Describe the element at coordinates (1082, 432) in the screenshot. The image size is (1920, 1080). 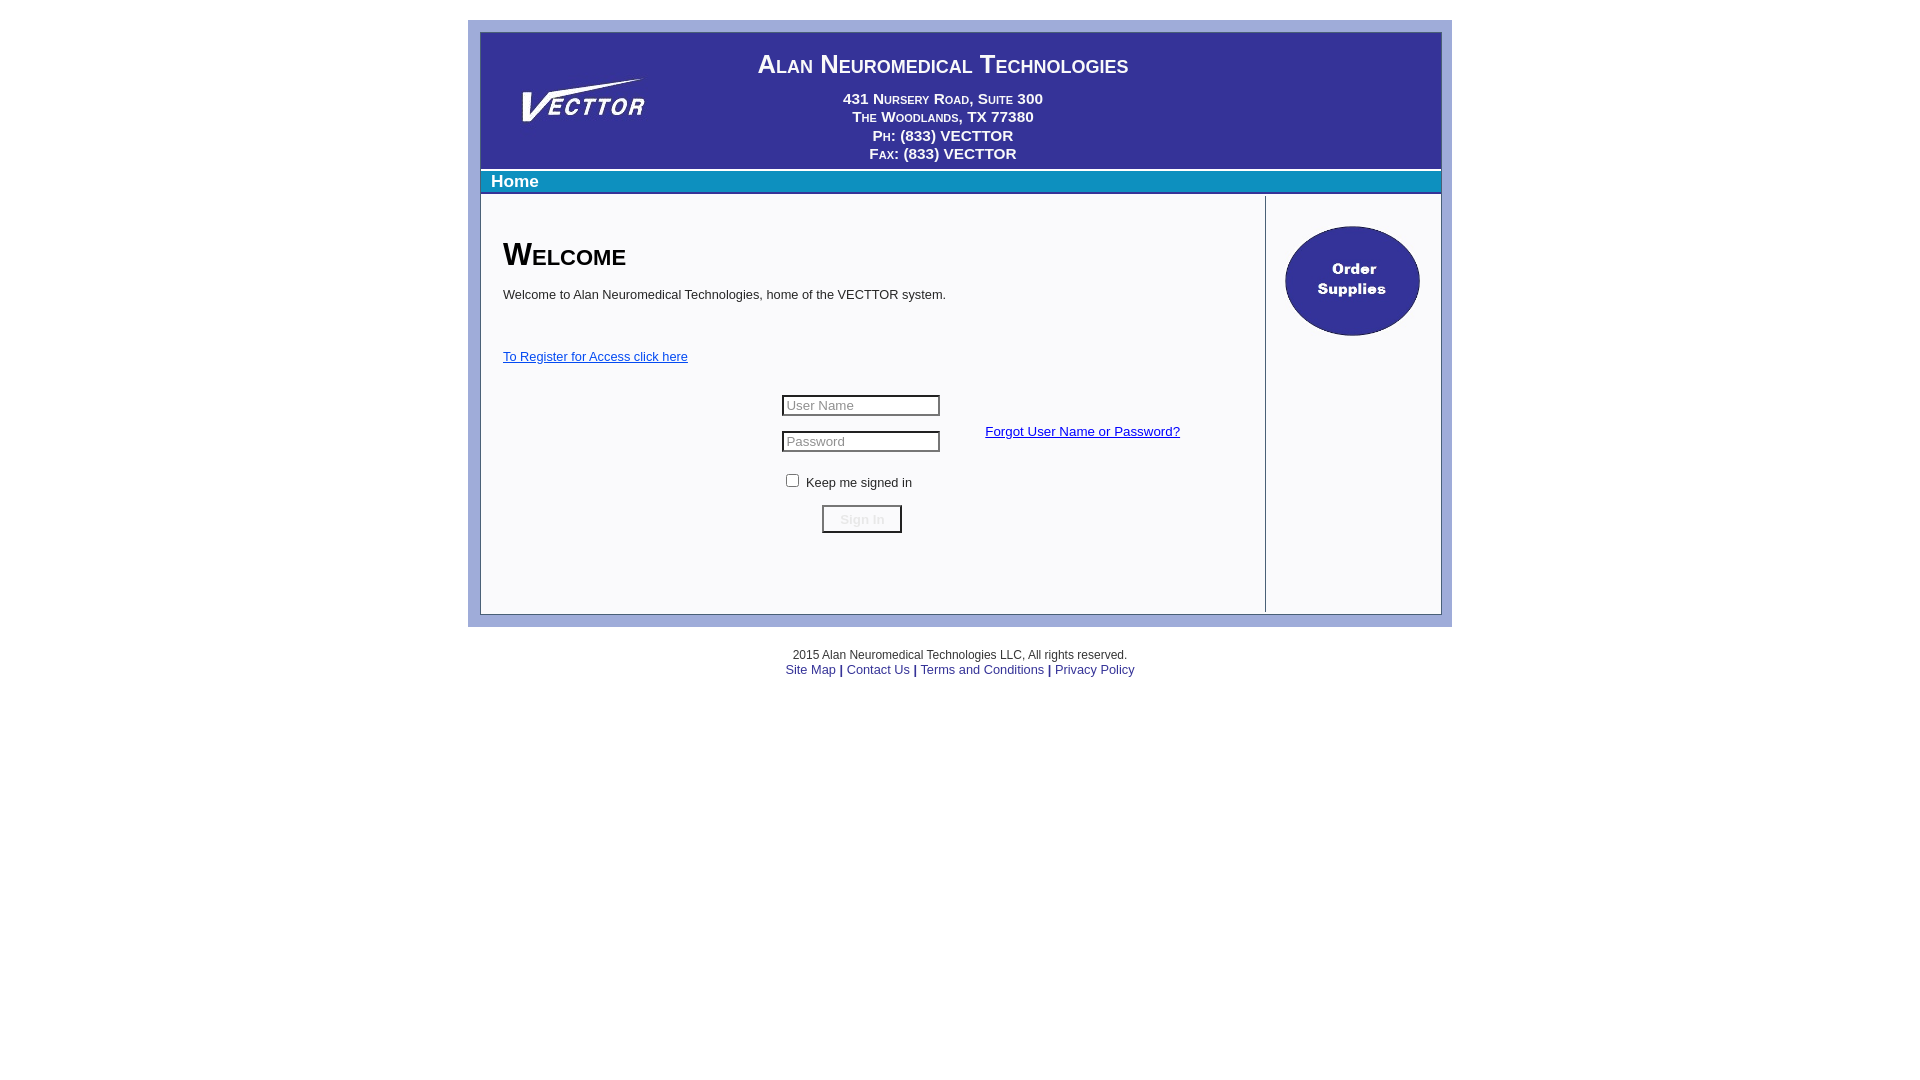
I see `Forgot User Name or Password?` at that location.